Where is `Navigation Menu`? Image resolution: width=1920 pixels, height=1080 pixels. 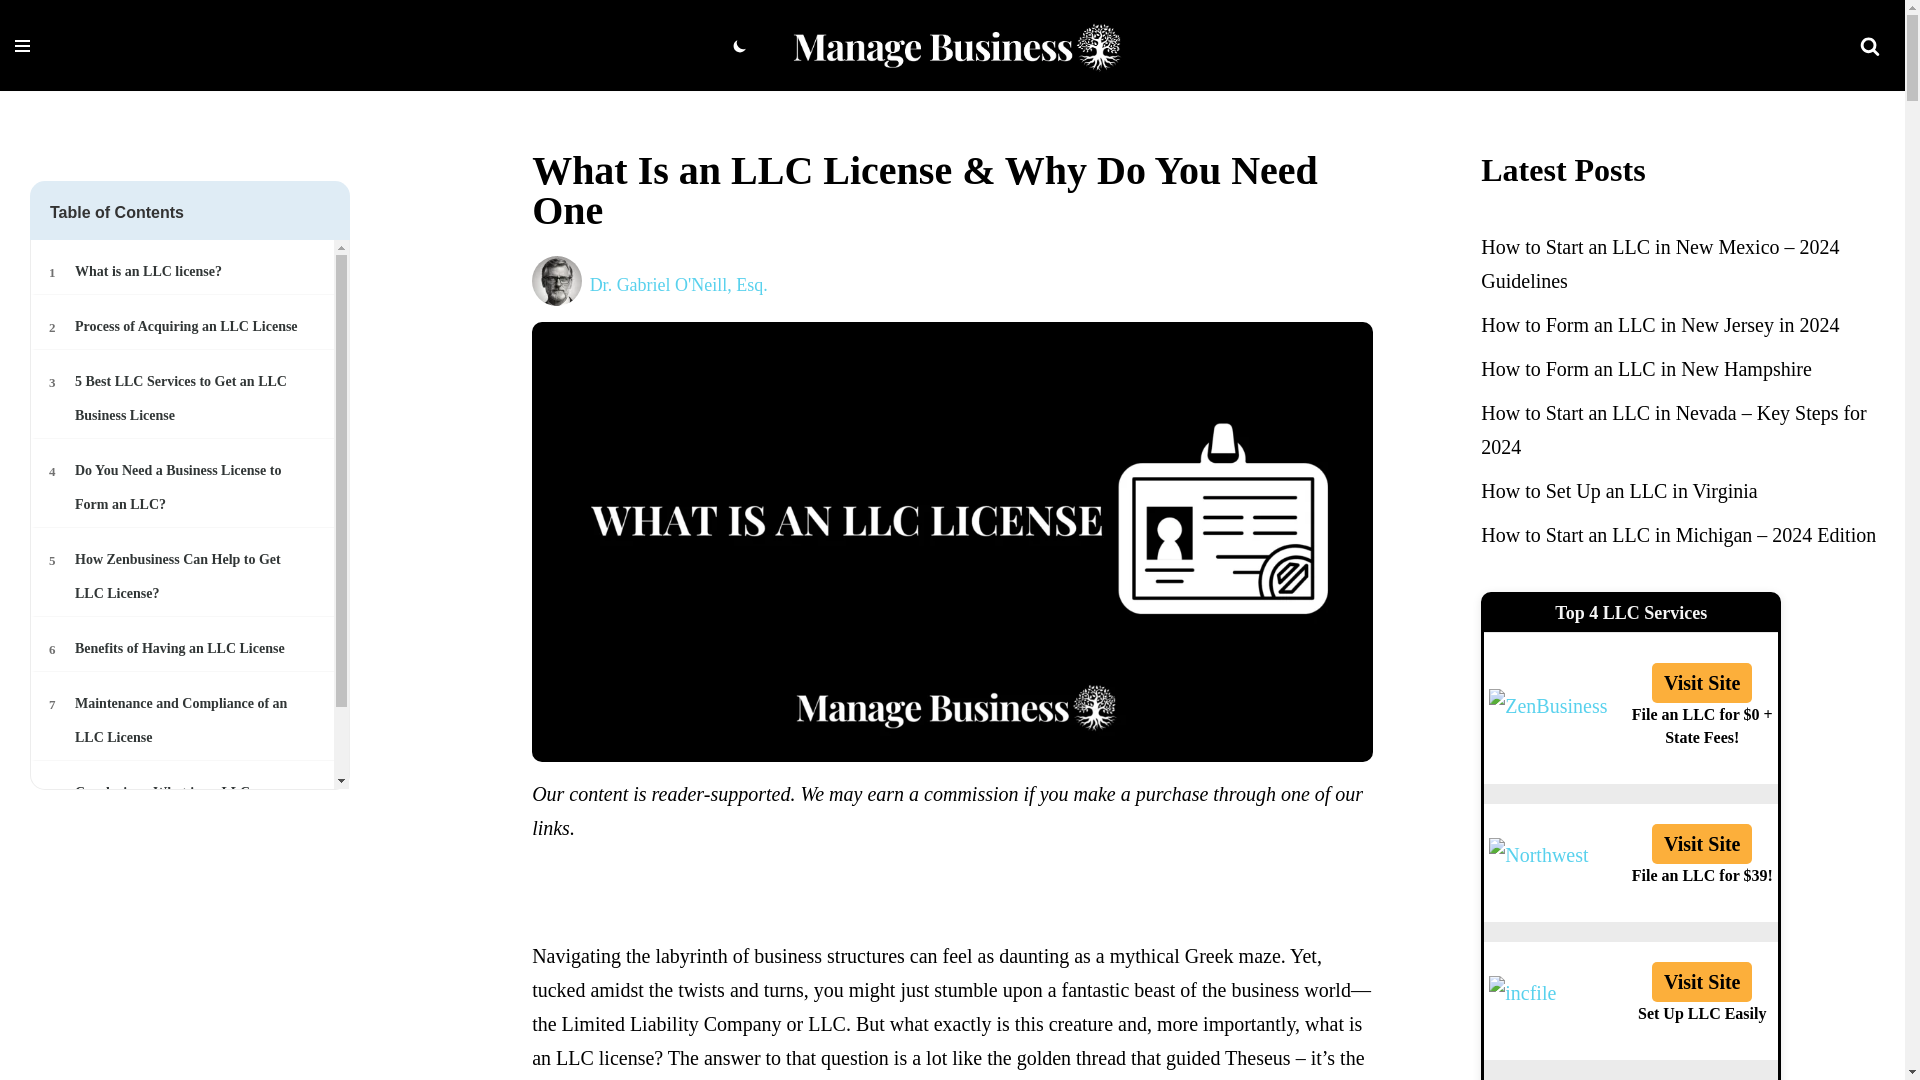
Navigation Menu is located at coordinates (184, 398).